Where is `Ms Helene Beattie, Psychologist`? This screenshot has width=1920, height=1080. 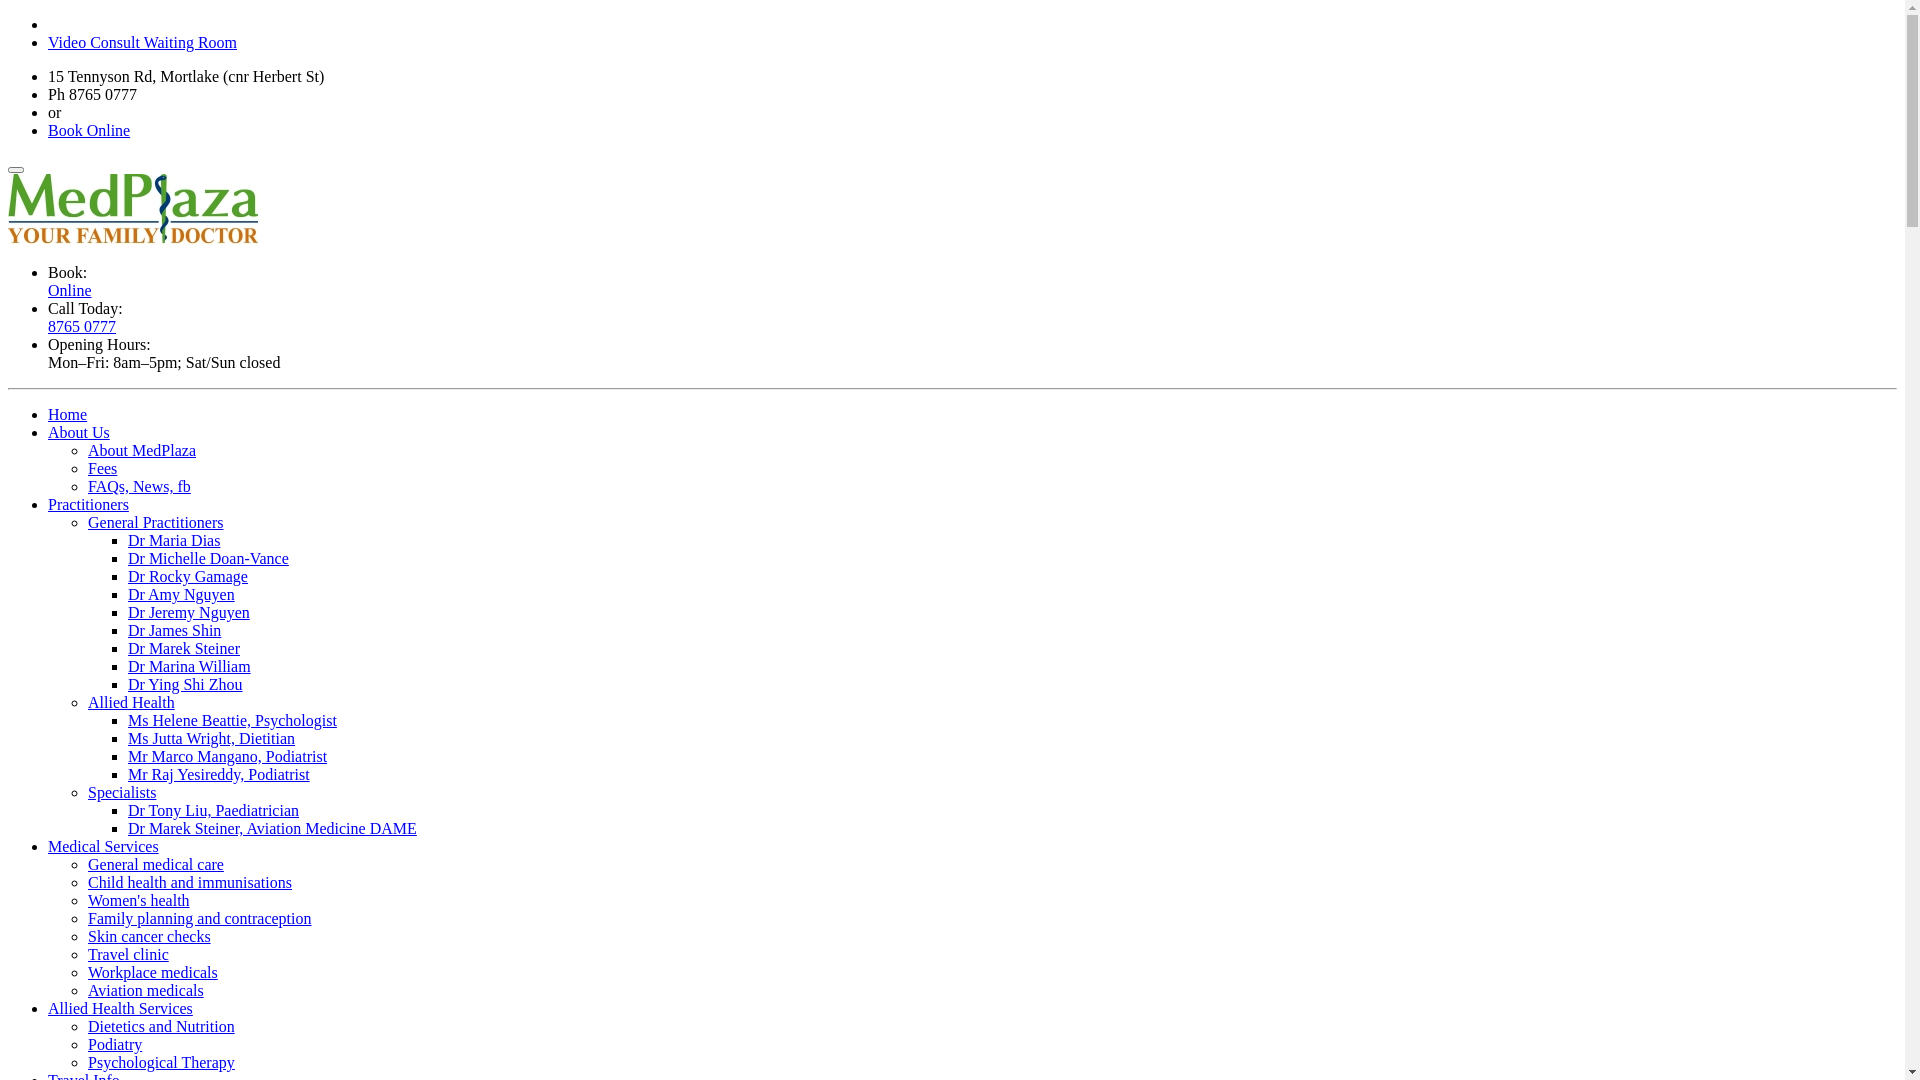 Ms Helene Beattie, Psychologist is located at coordinates (232, 720).